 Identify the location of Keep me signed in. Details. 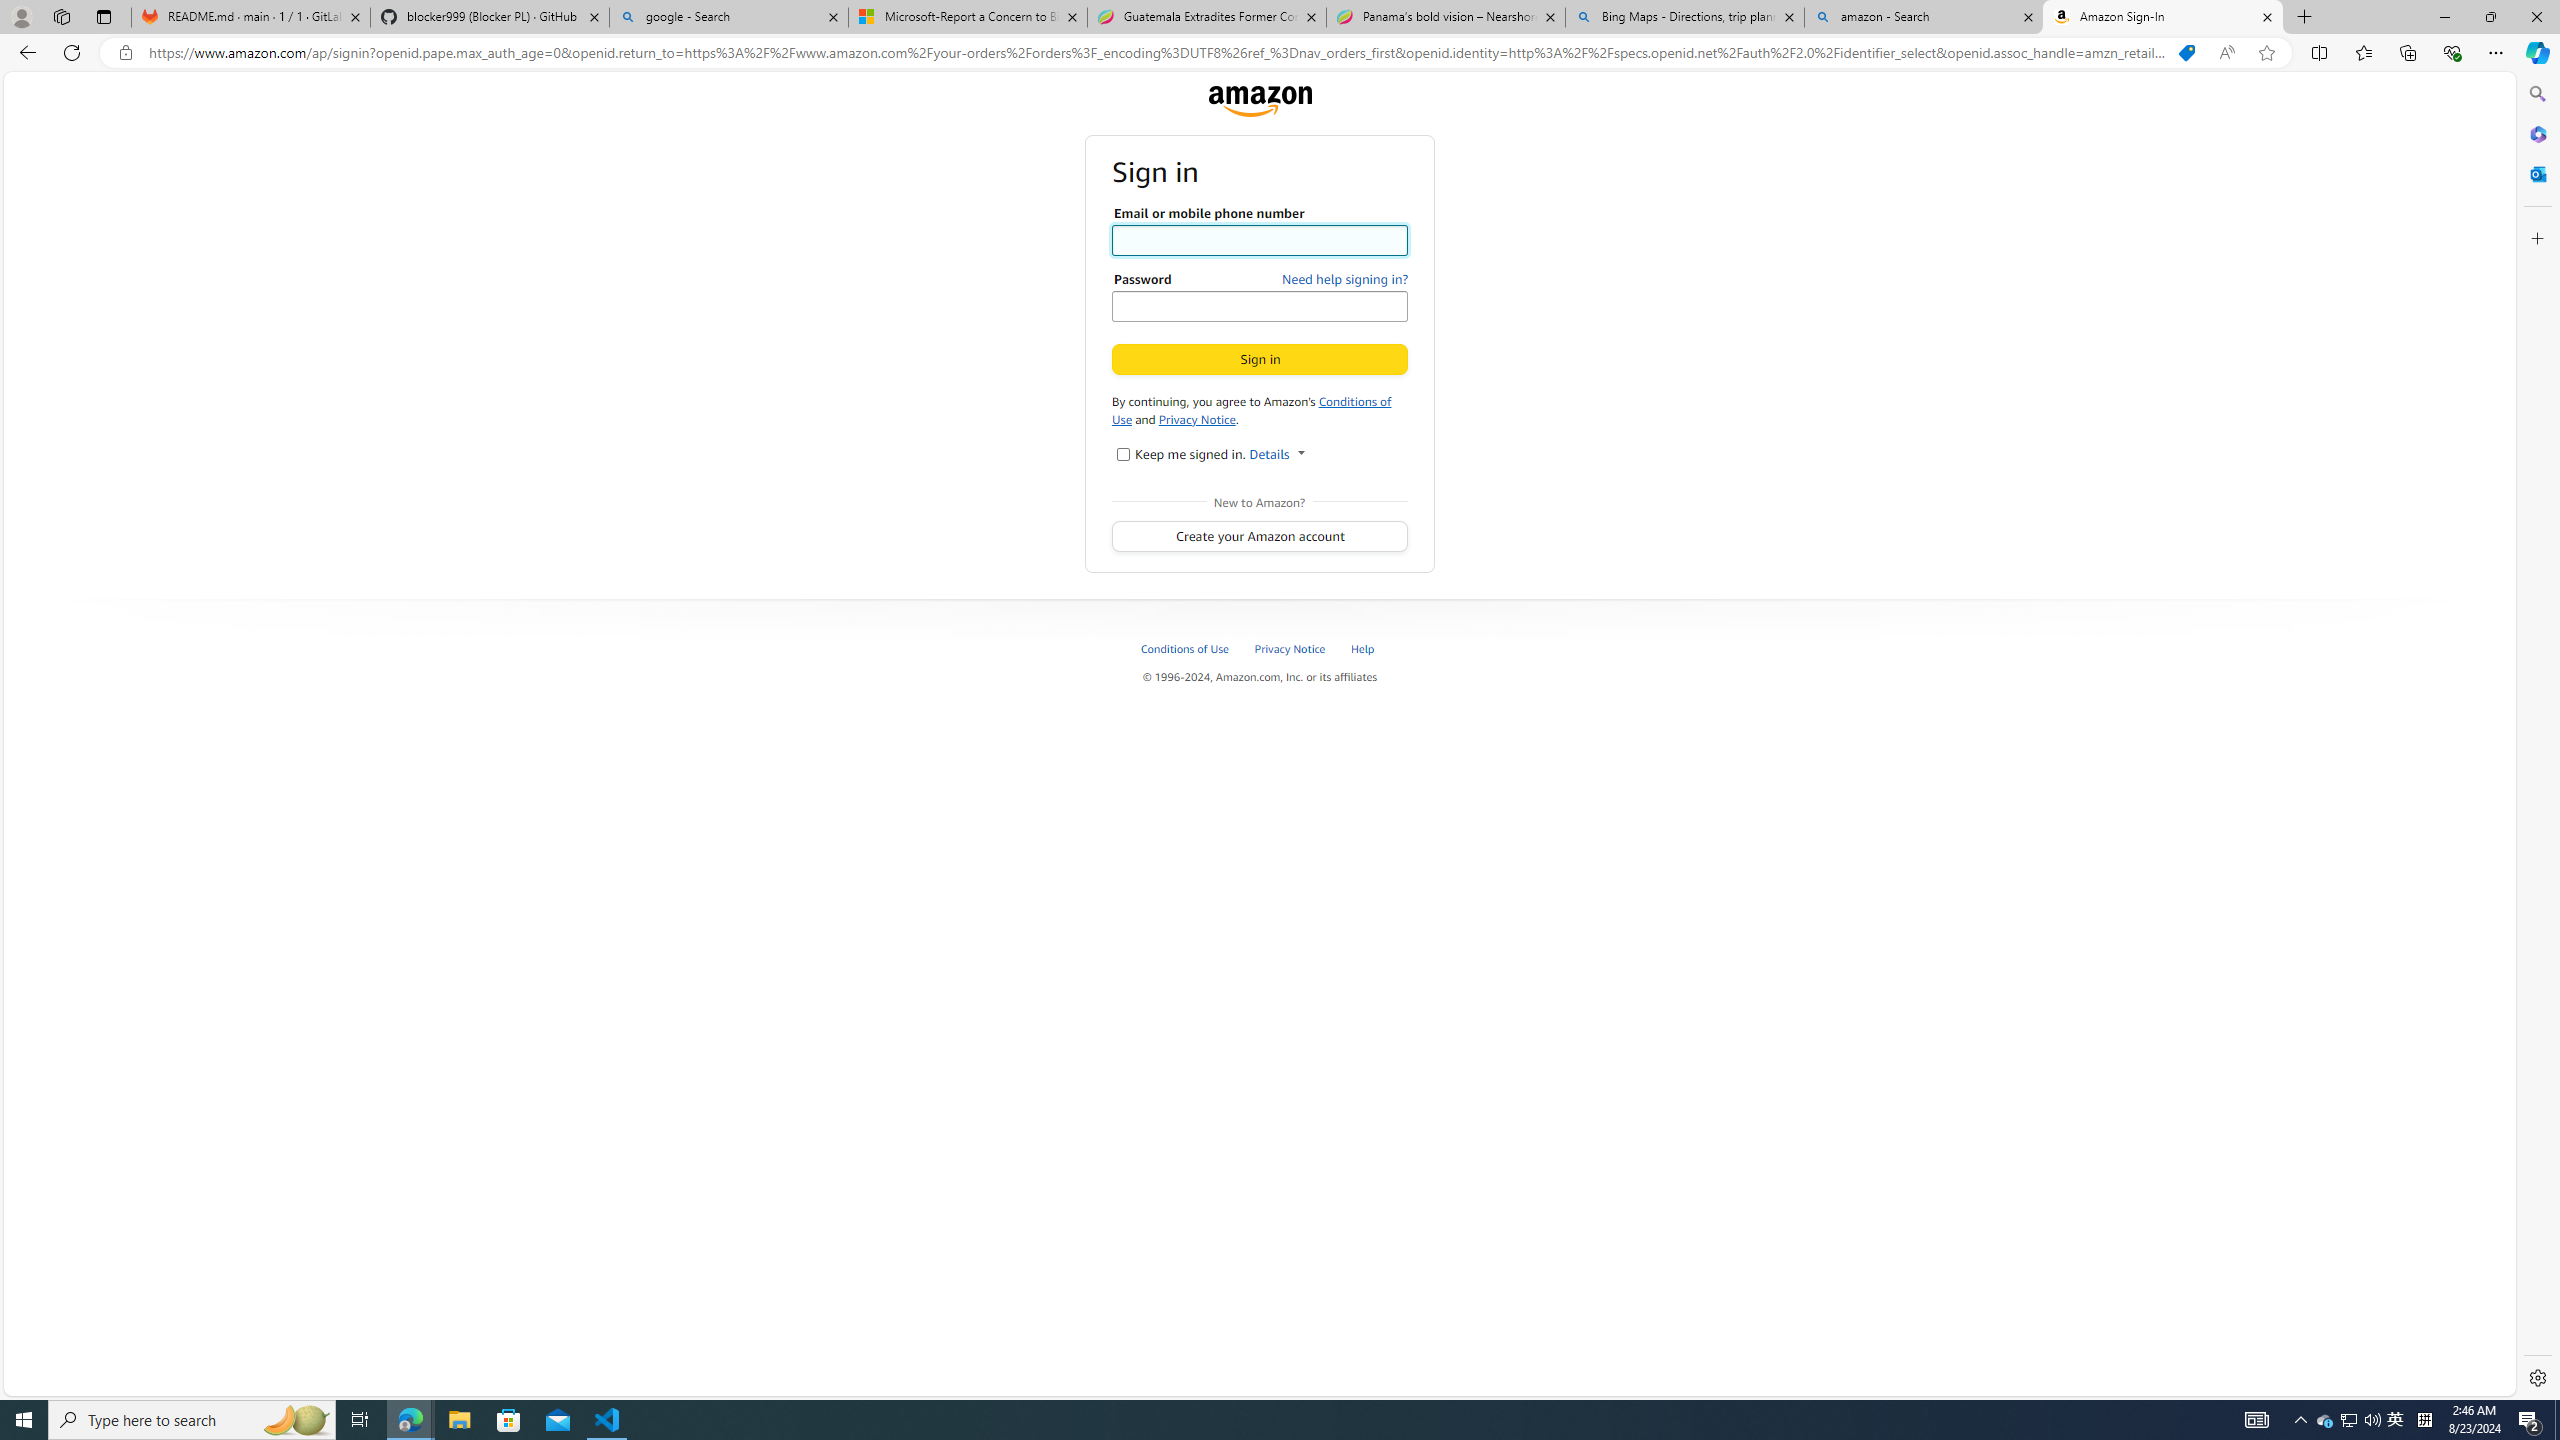
(1122, 453).